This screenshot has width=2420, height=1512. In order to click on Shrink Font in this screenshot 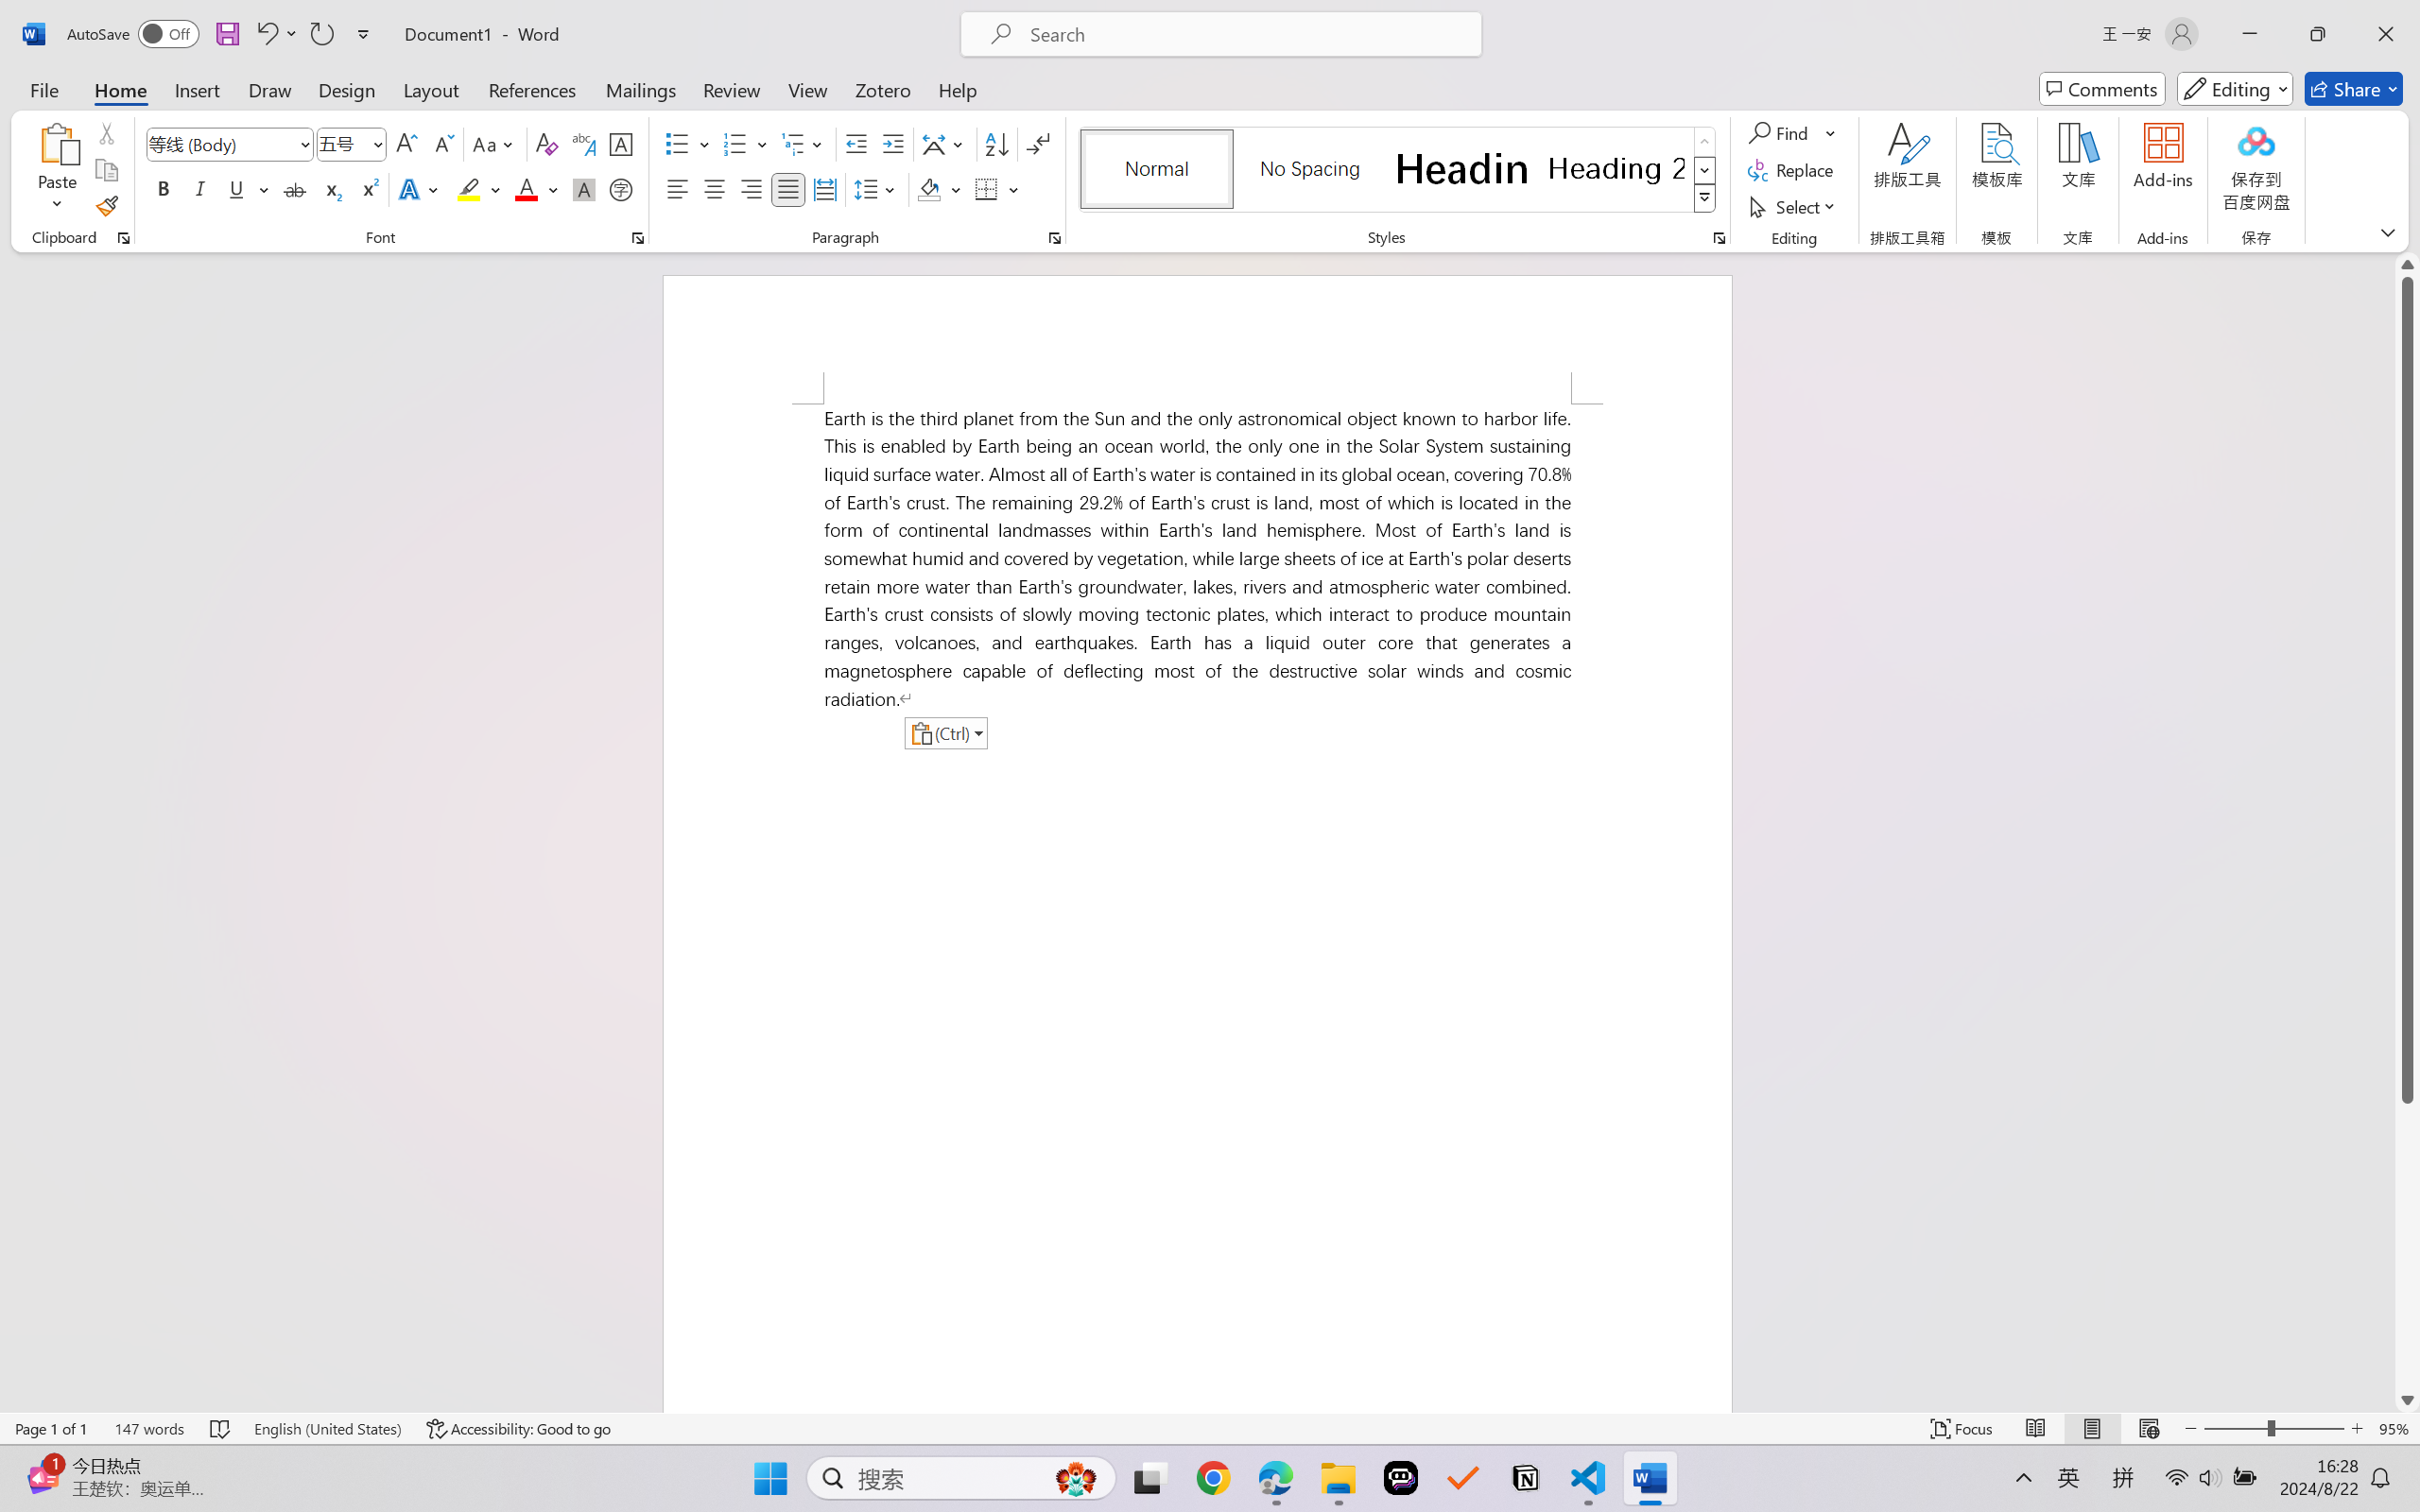, I will do `click(442, 144)`.